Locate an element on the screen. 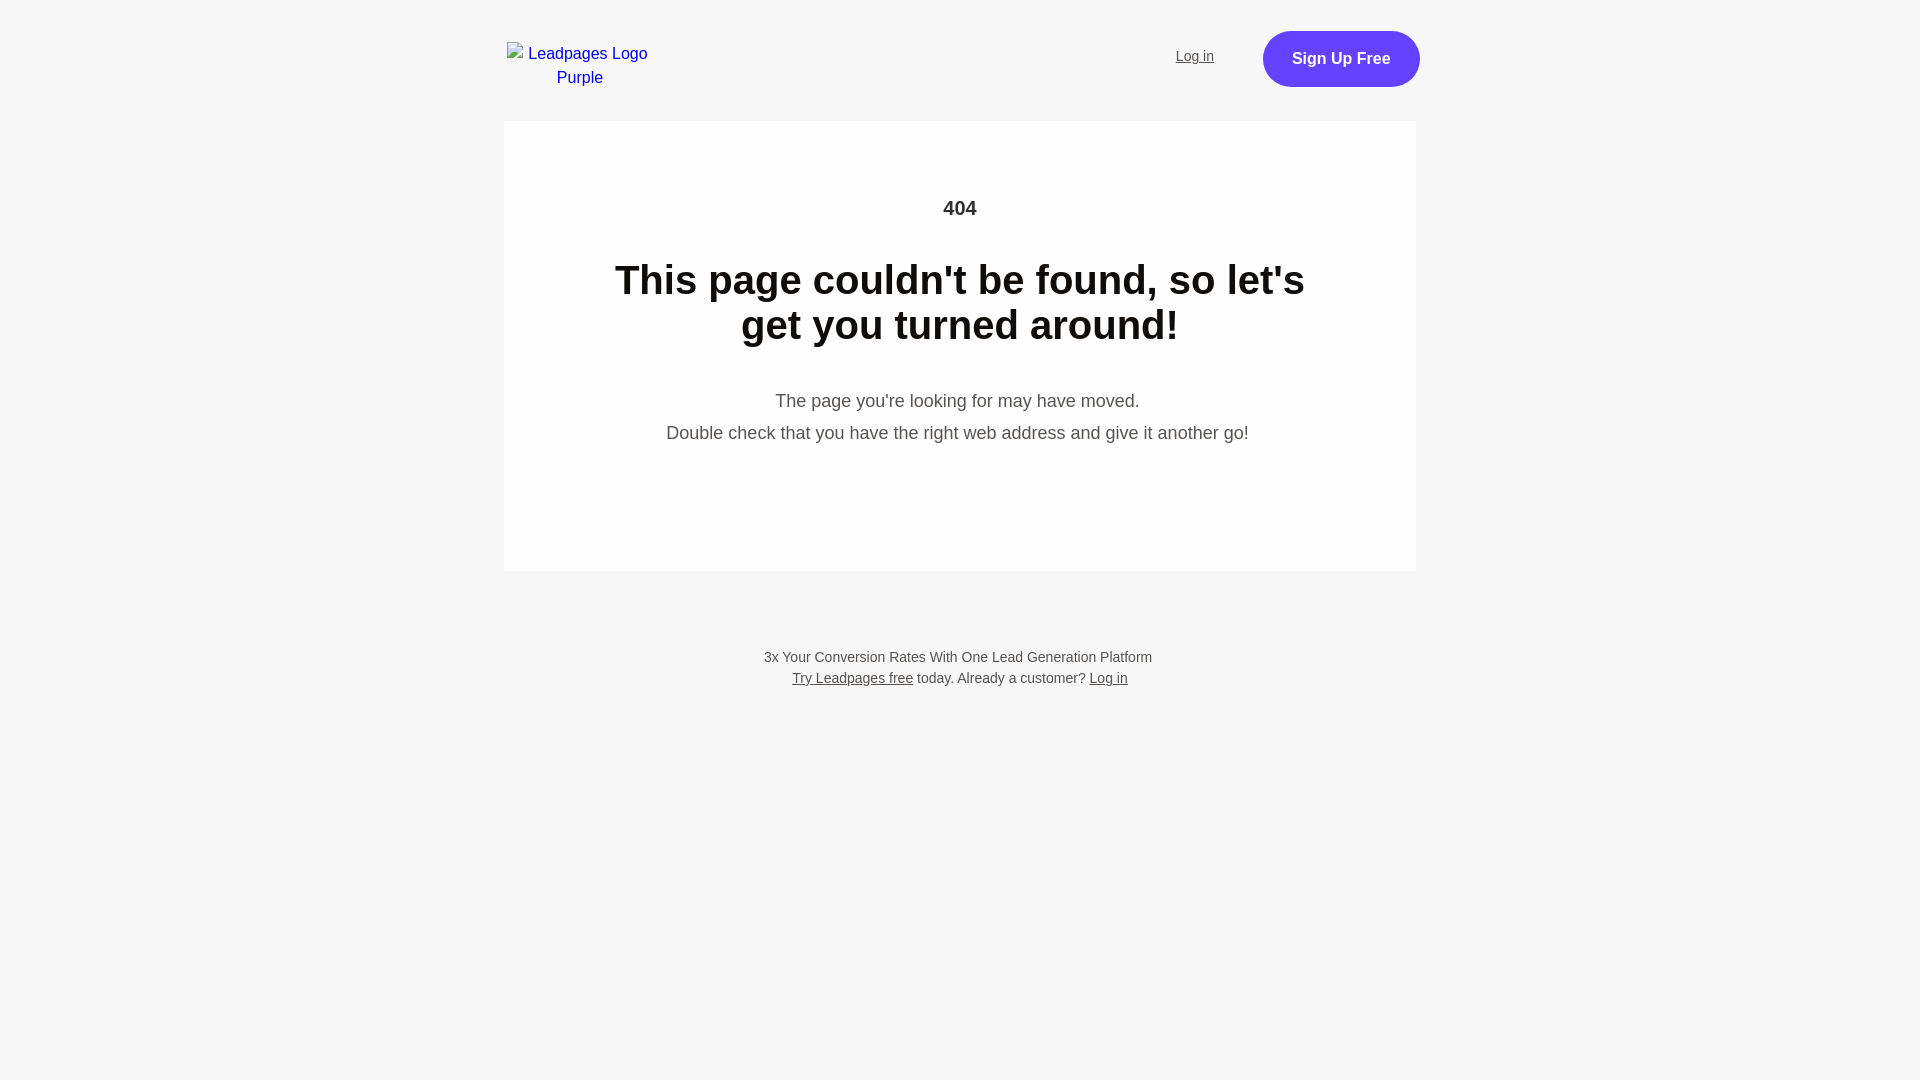  Start Spiritual Gifts Test is located at coordinates (827, 44).